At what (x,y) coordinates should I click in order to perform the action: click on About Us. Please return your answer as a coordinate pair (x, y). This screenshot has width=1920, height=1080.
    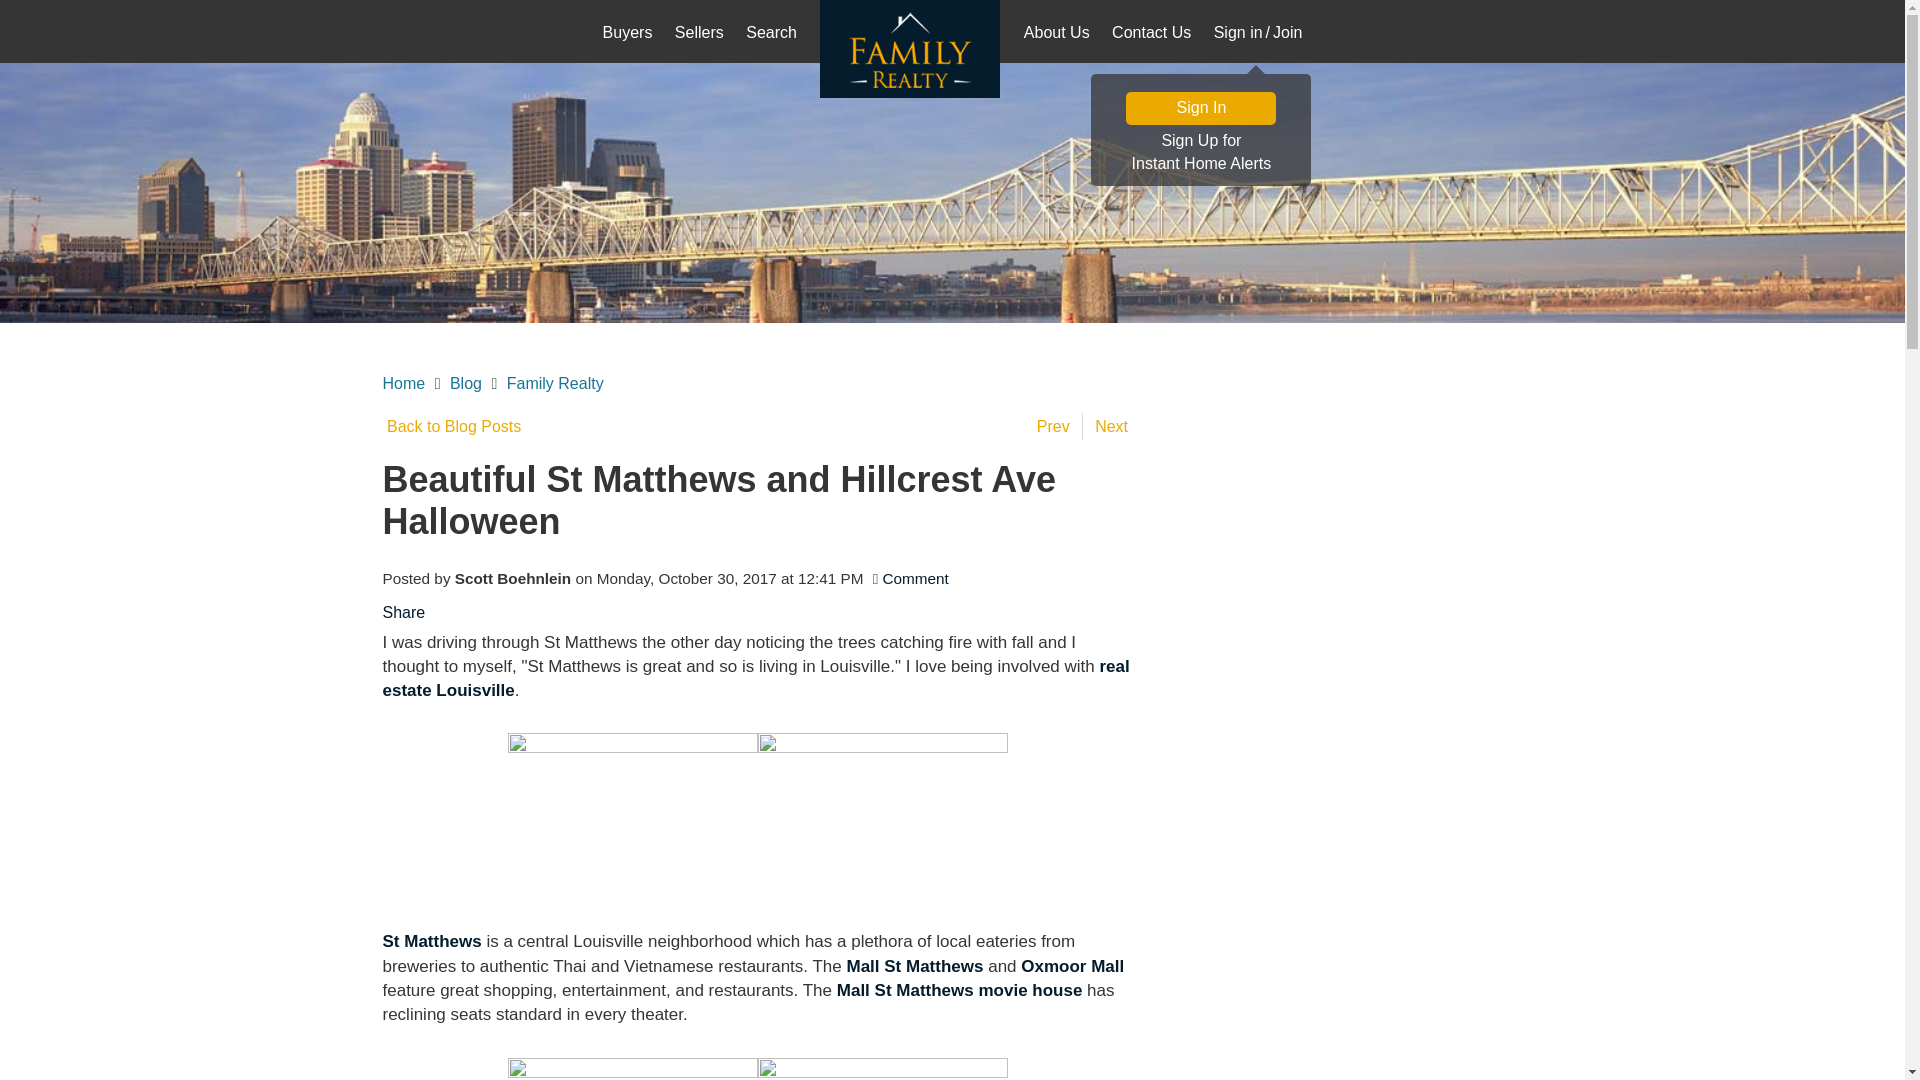
    Looking at the image, I should click on (1056, 34).